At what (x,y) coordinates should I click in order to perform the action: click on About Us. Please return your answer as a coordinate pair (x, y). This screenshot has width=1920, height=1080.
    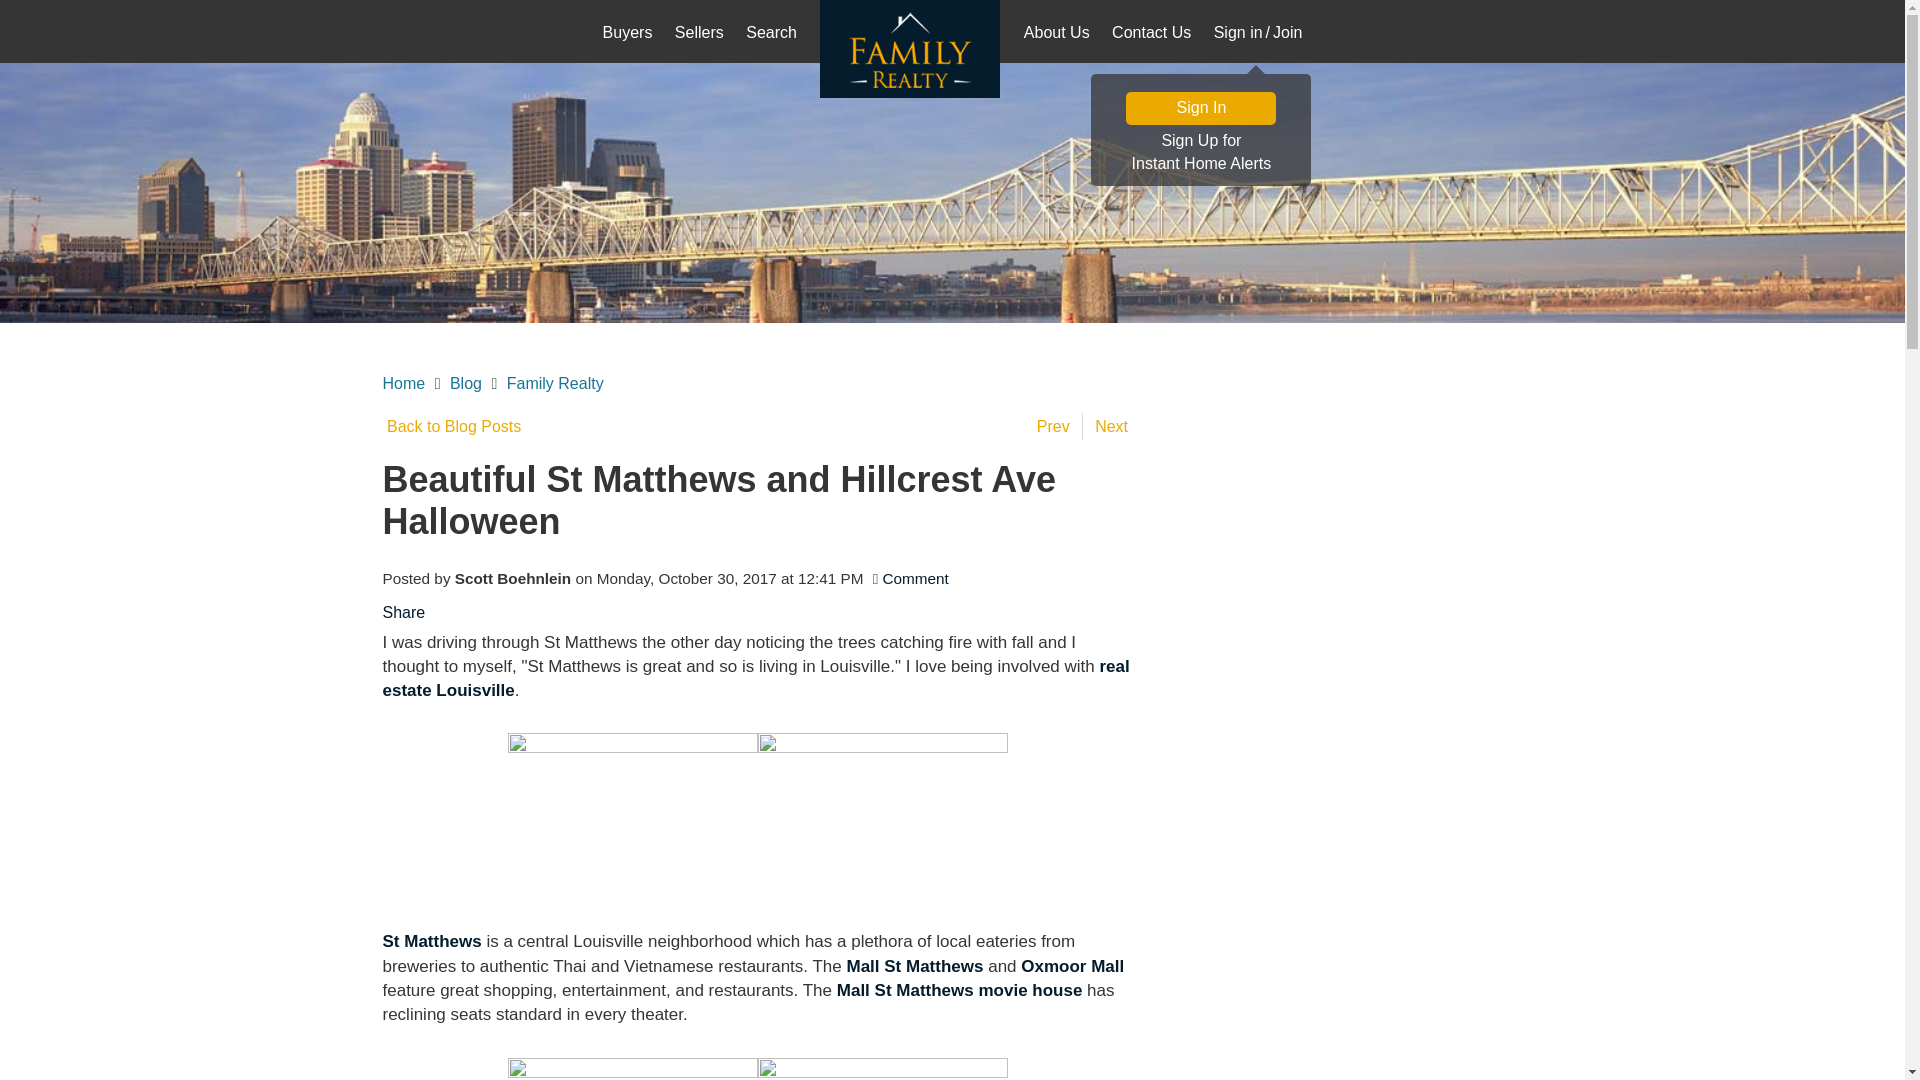
    Looking at the image, I should click on (1056, 34).